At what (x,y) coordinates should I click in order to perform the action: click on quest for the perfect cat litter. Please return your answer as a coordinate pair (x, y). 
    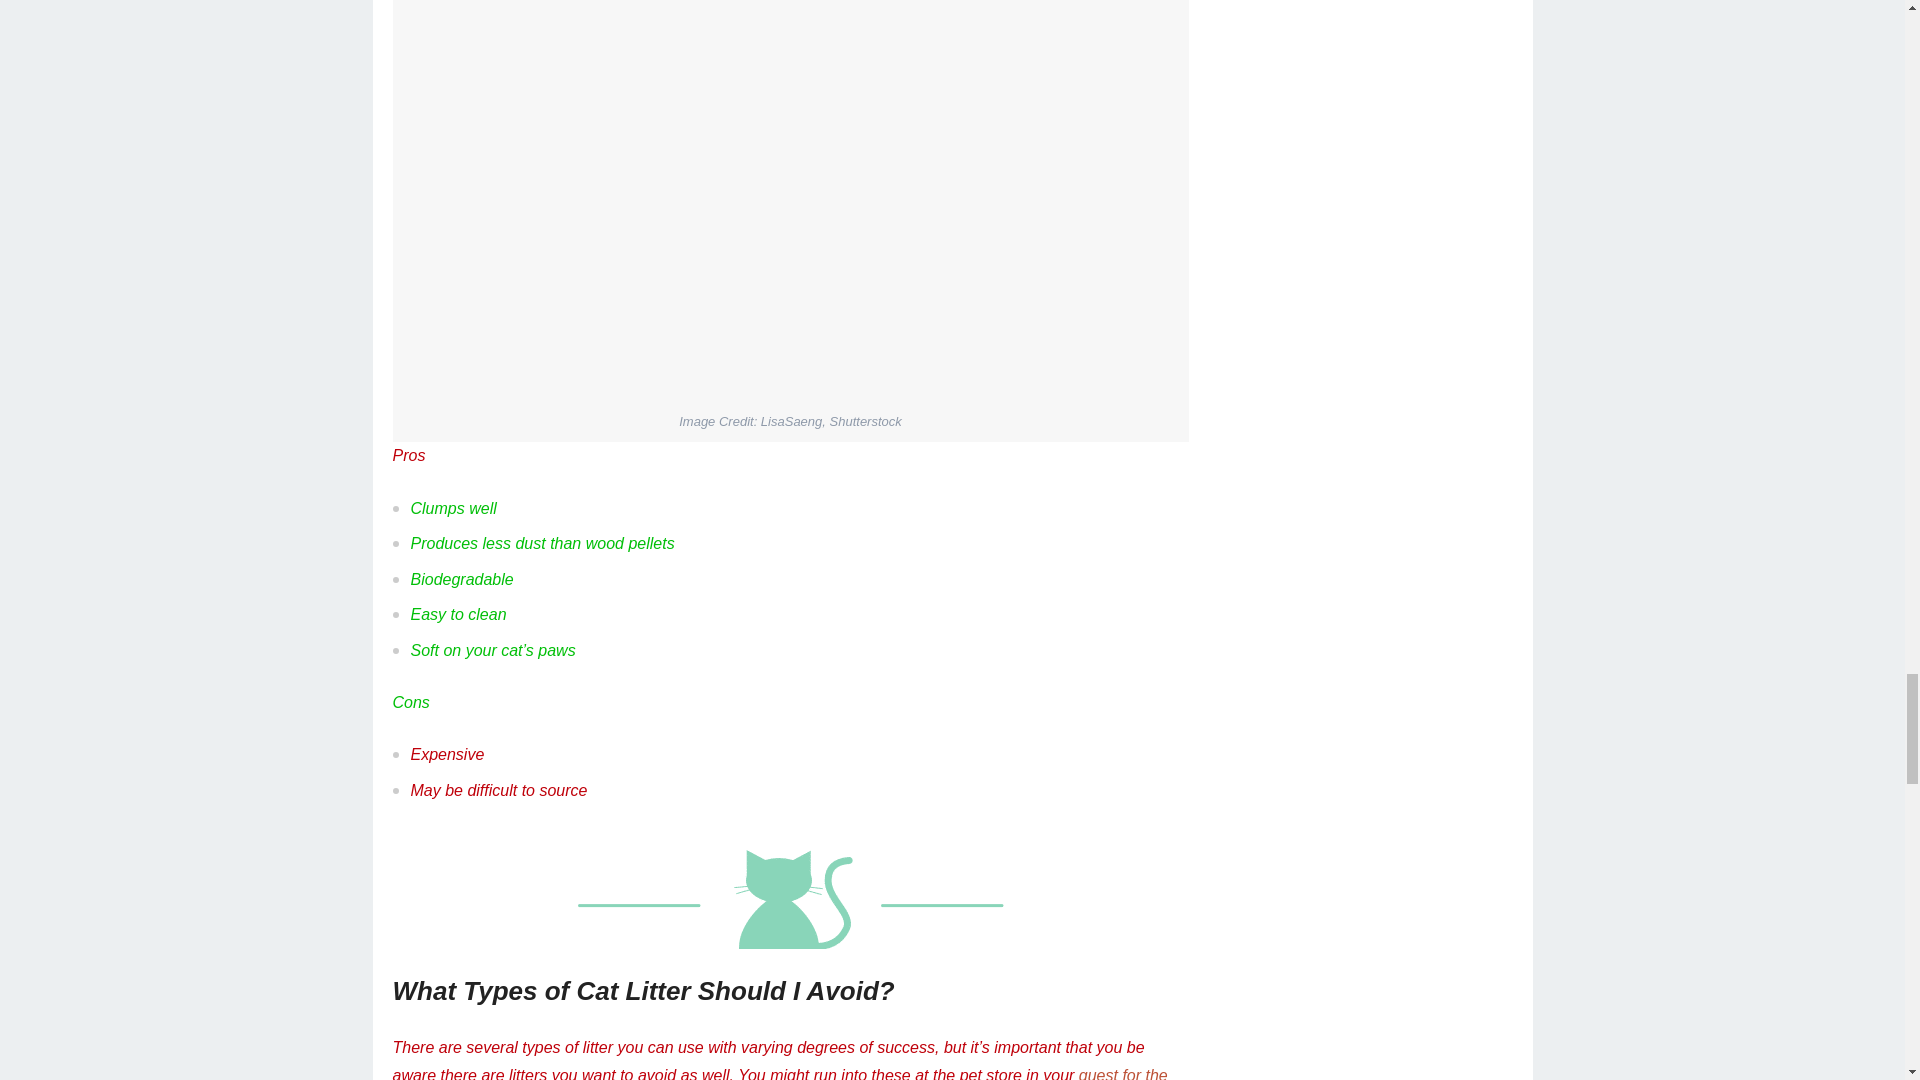
    Looking at the image, I should click on (779, 1074).